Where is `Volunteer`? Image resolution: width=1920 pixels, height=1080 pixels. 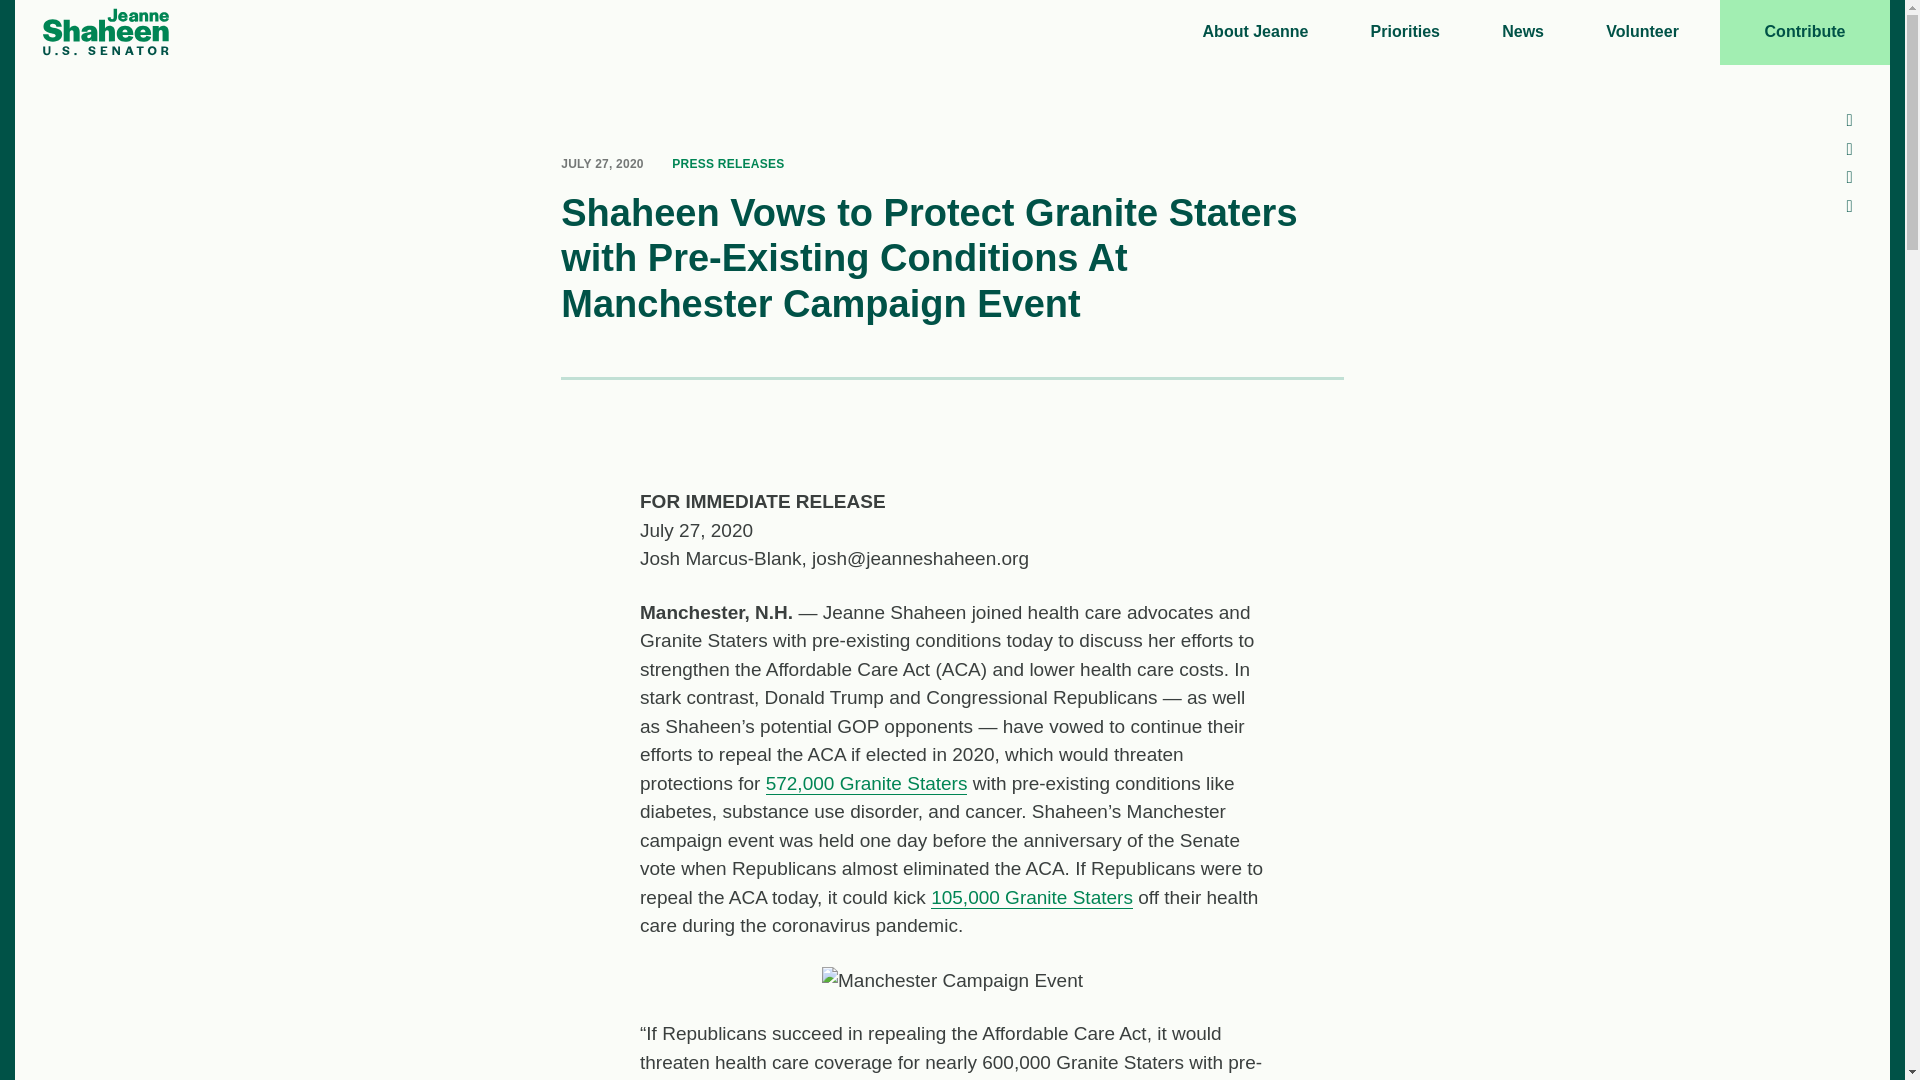
Volunteer is located at coordinates (1636, 32).